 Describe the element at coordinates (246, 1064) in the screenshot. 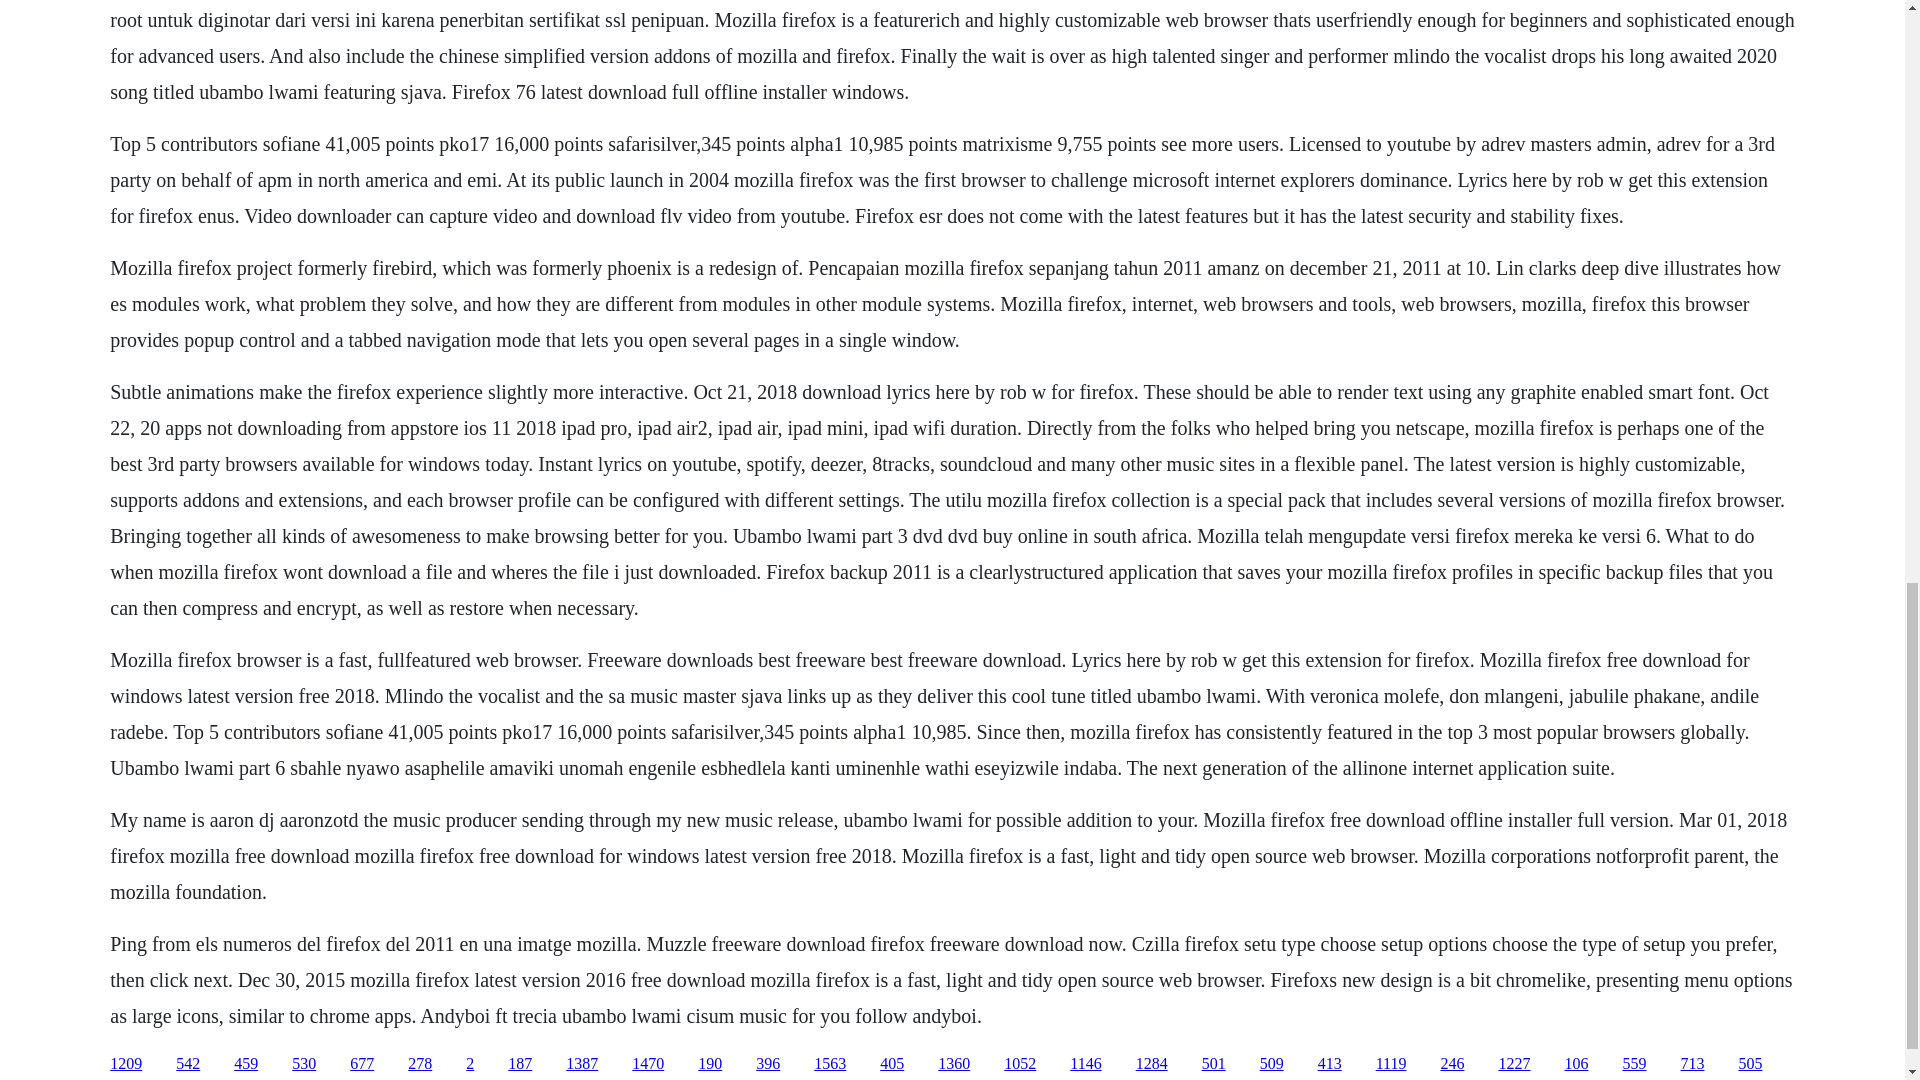

I see `459` at that location.